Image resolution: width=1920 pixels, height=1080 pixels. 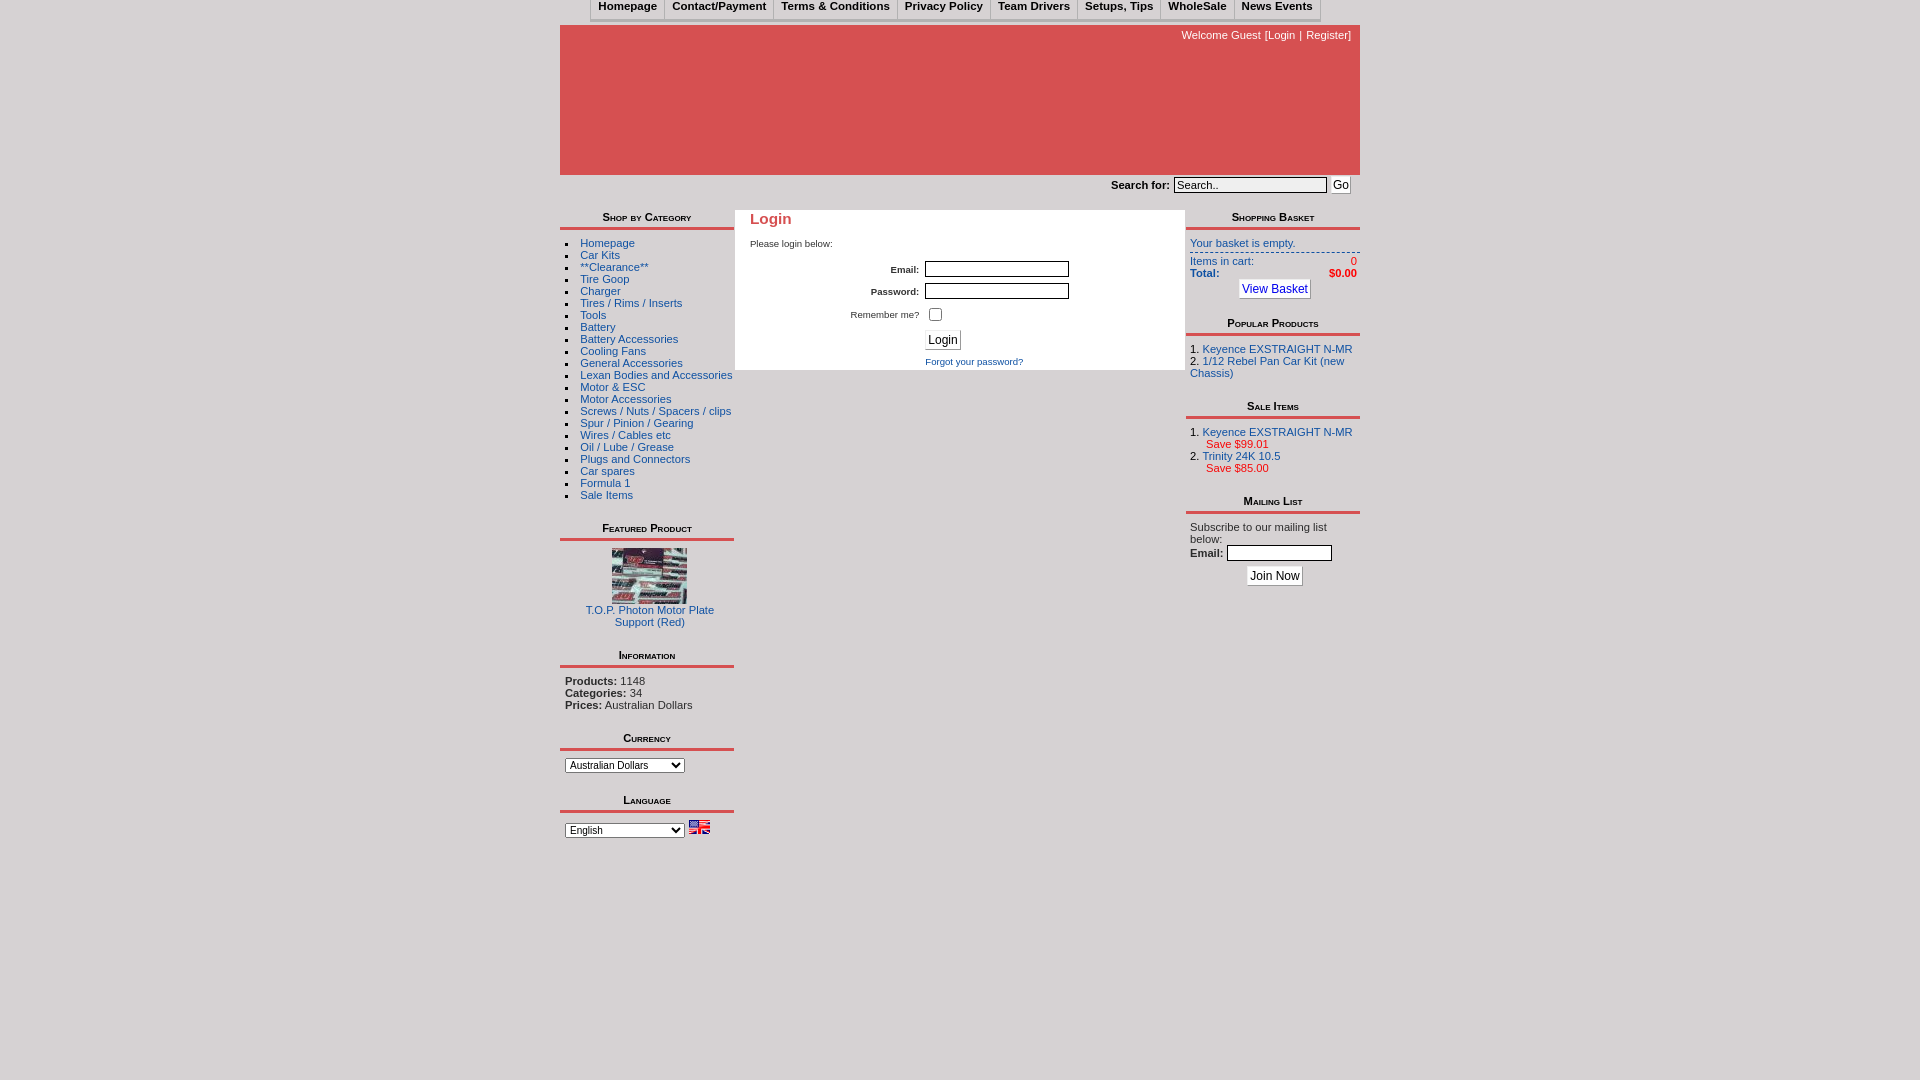 What do you see at coordinates (626, 435) in the screenshot?
I see `Wires / Cables etc` at bounding box center [626, 435].